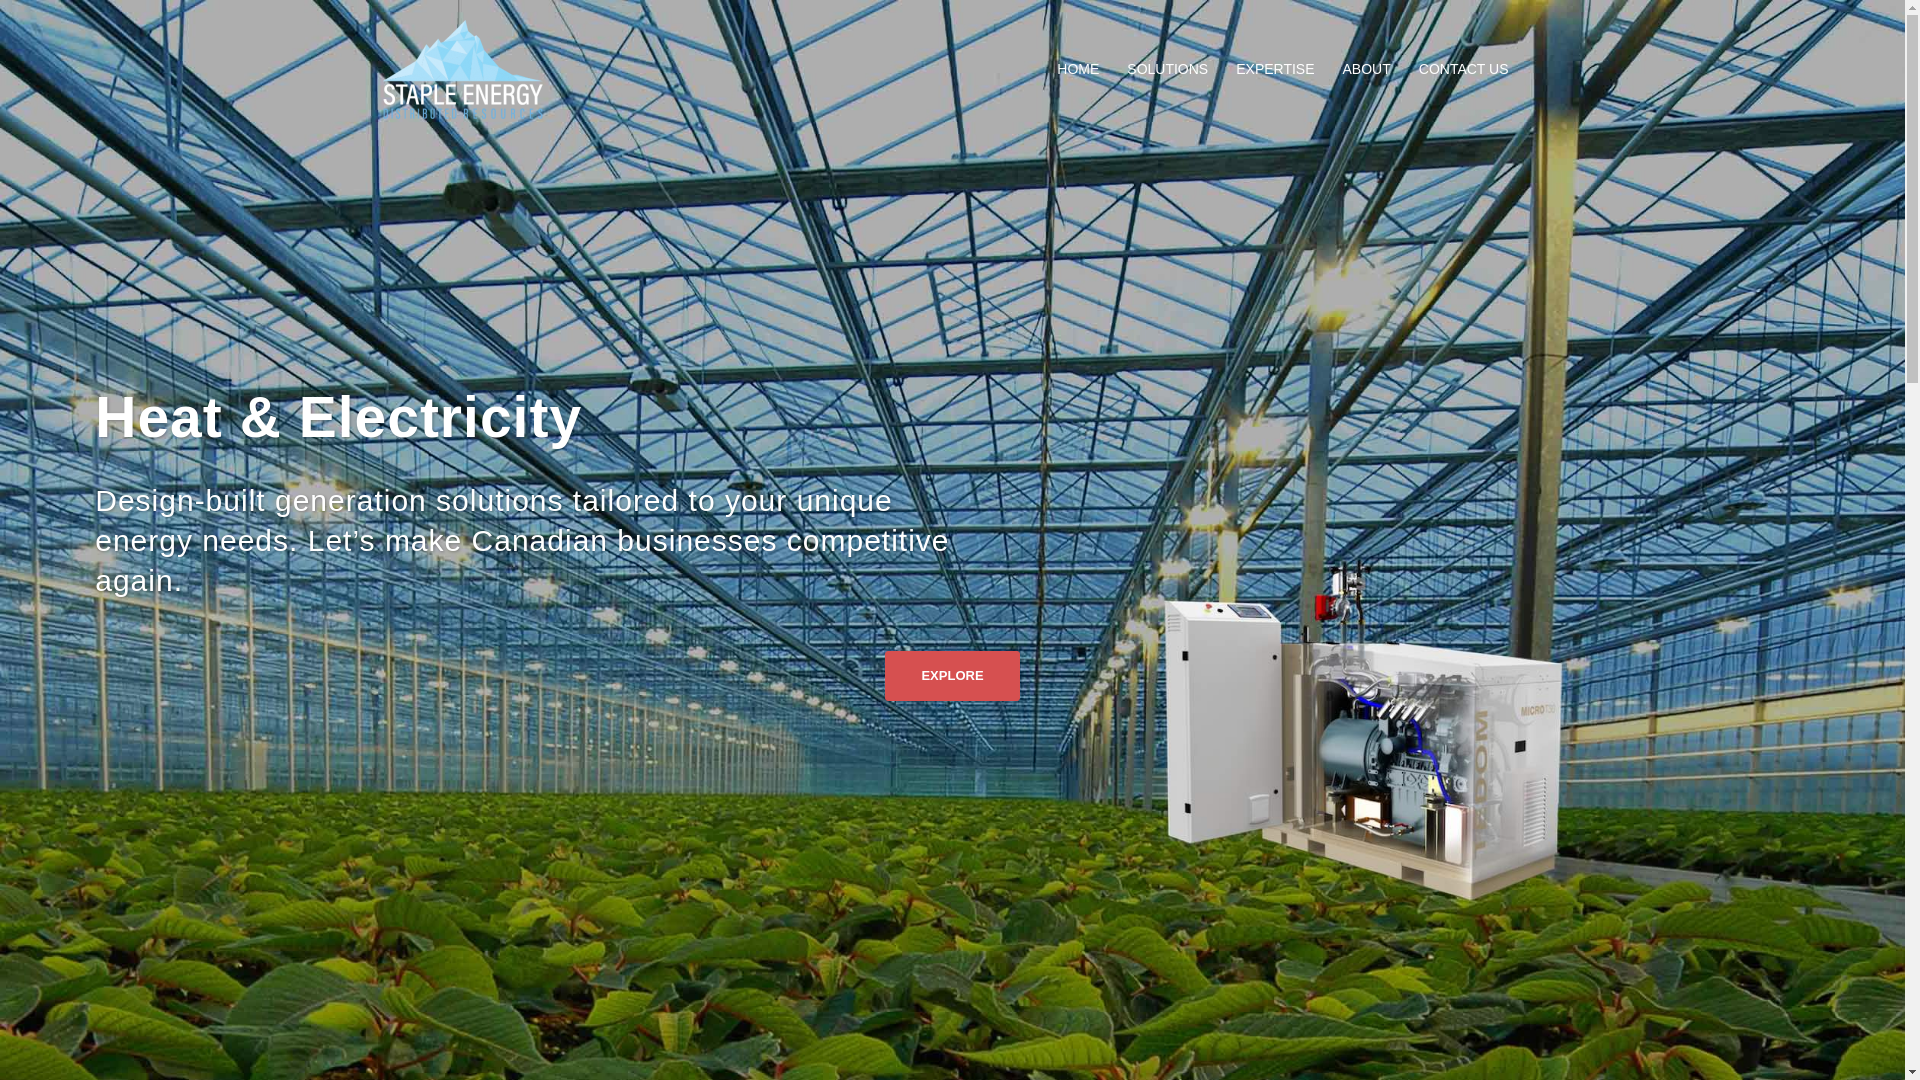  What do you see at coordinates (1274, 70) in the screenshot?
I see `EXPERTISE` at bounding box center [1274, 70].